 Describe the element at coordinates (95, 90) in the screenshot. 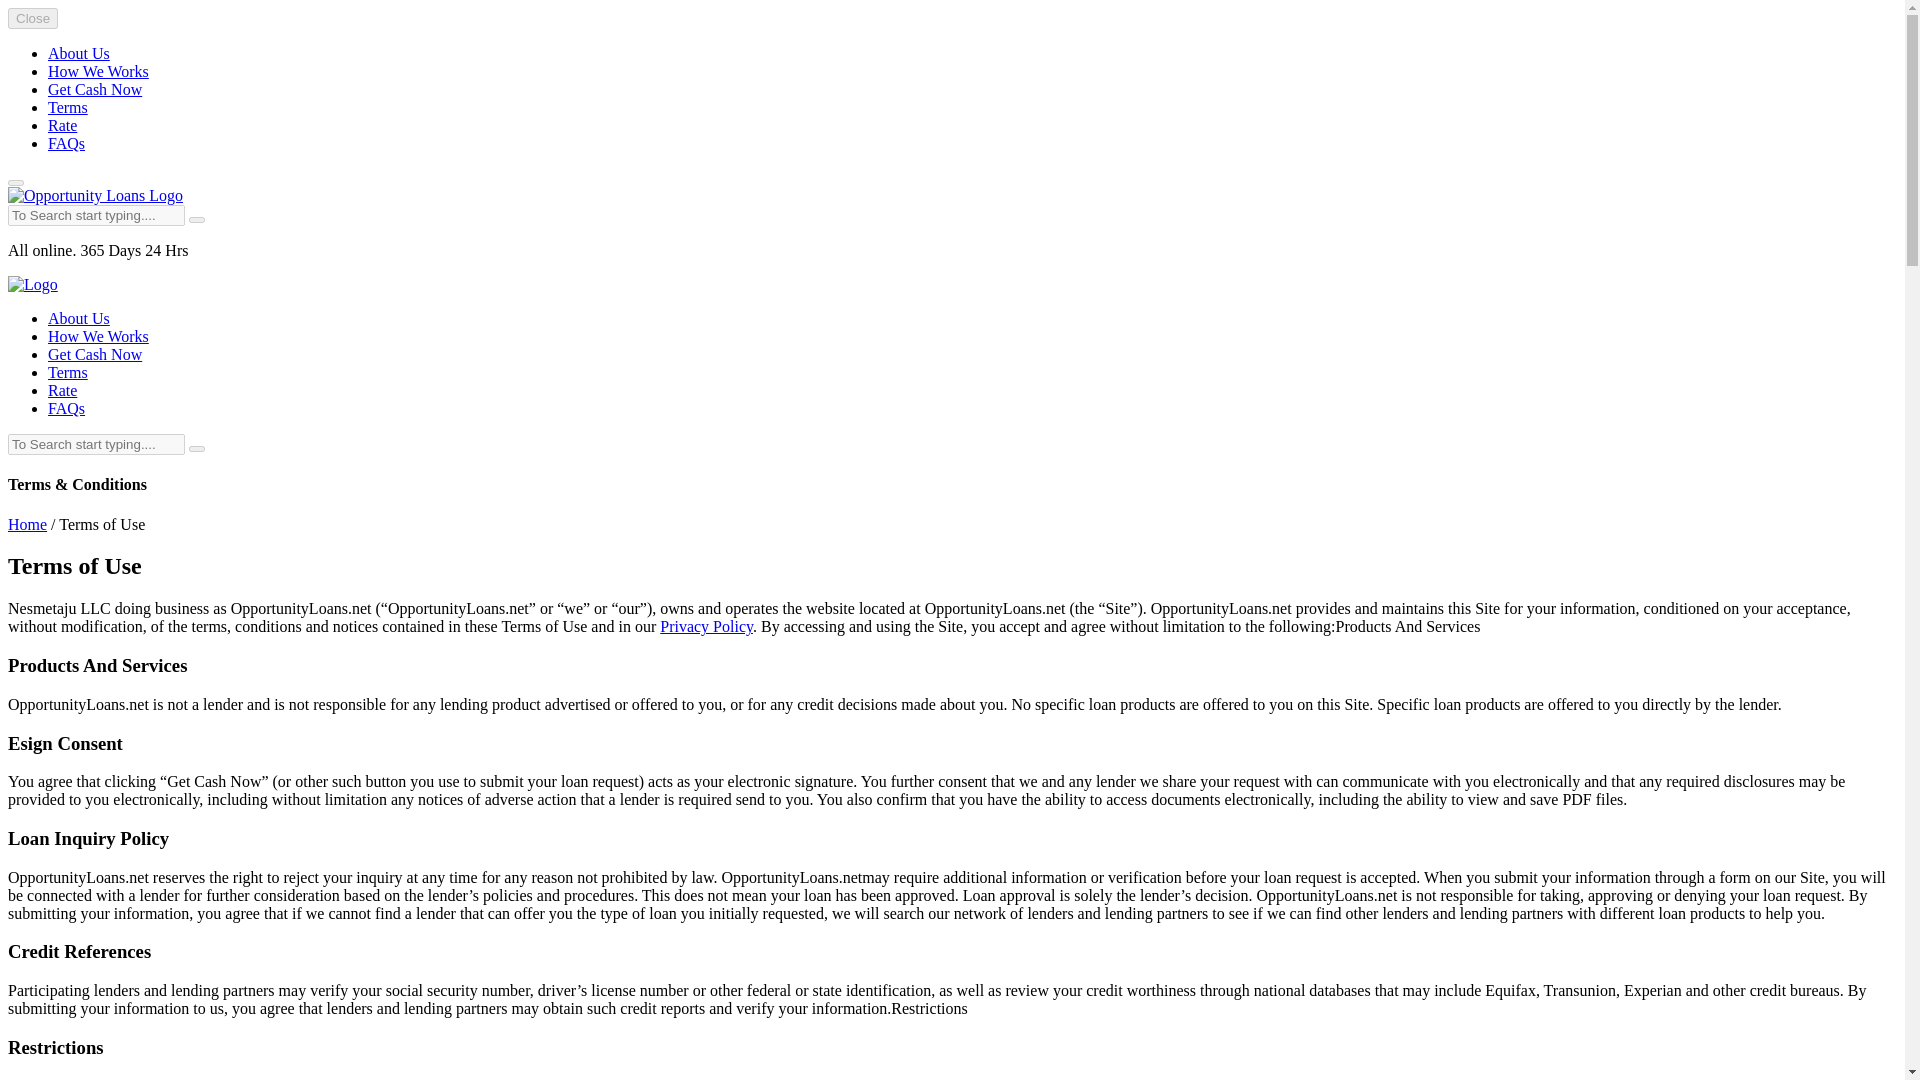

I see `Get Cash Now` at that location.